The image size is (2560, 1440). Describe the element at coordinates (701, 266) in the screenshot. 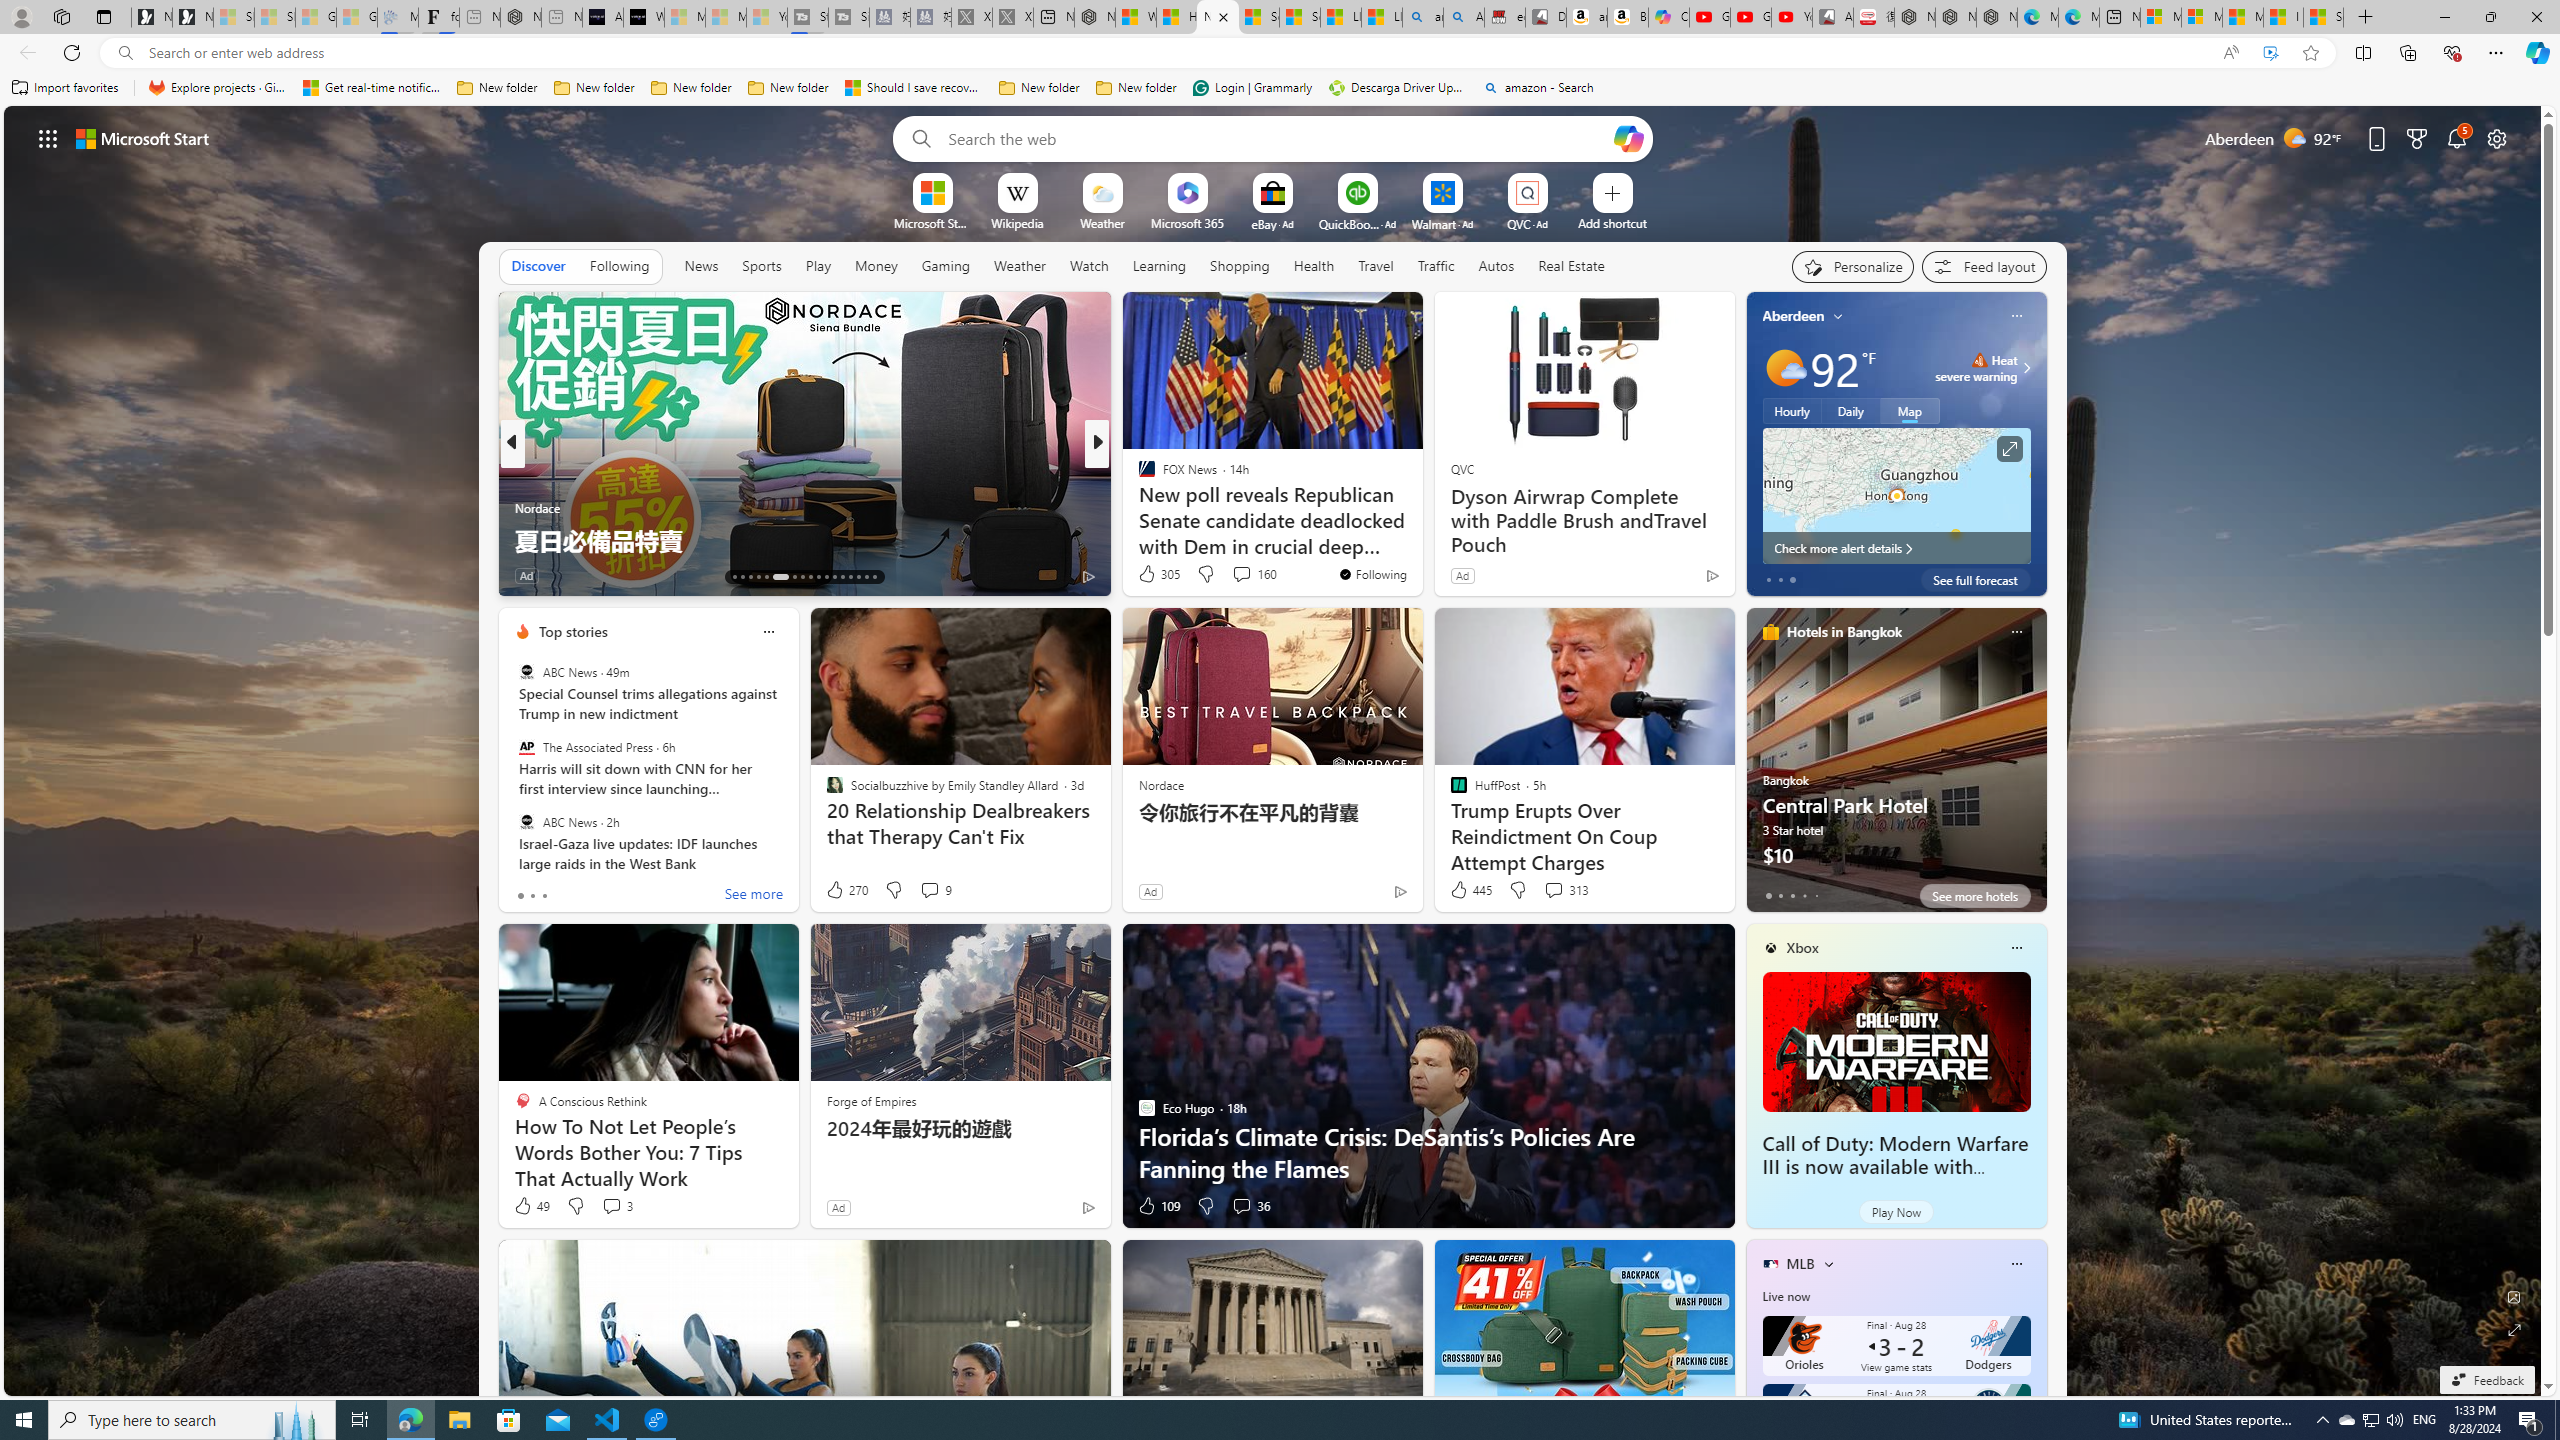

I see `News` at that location.